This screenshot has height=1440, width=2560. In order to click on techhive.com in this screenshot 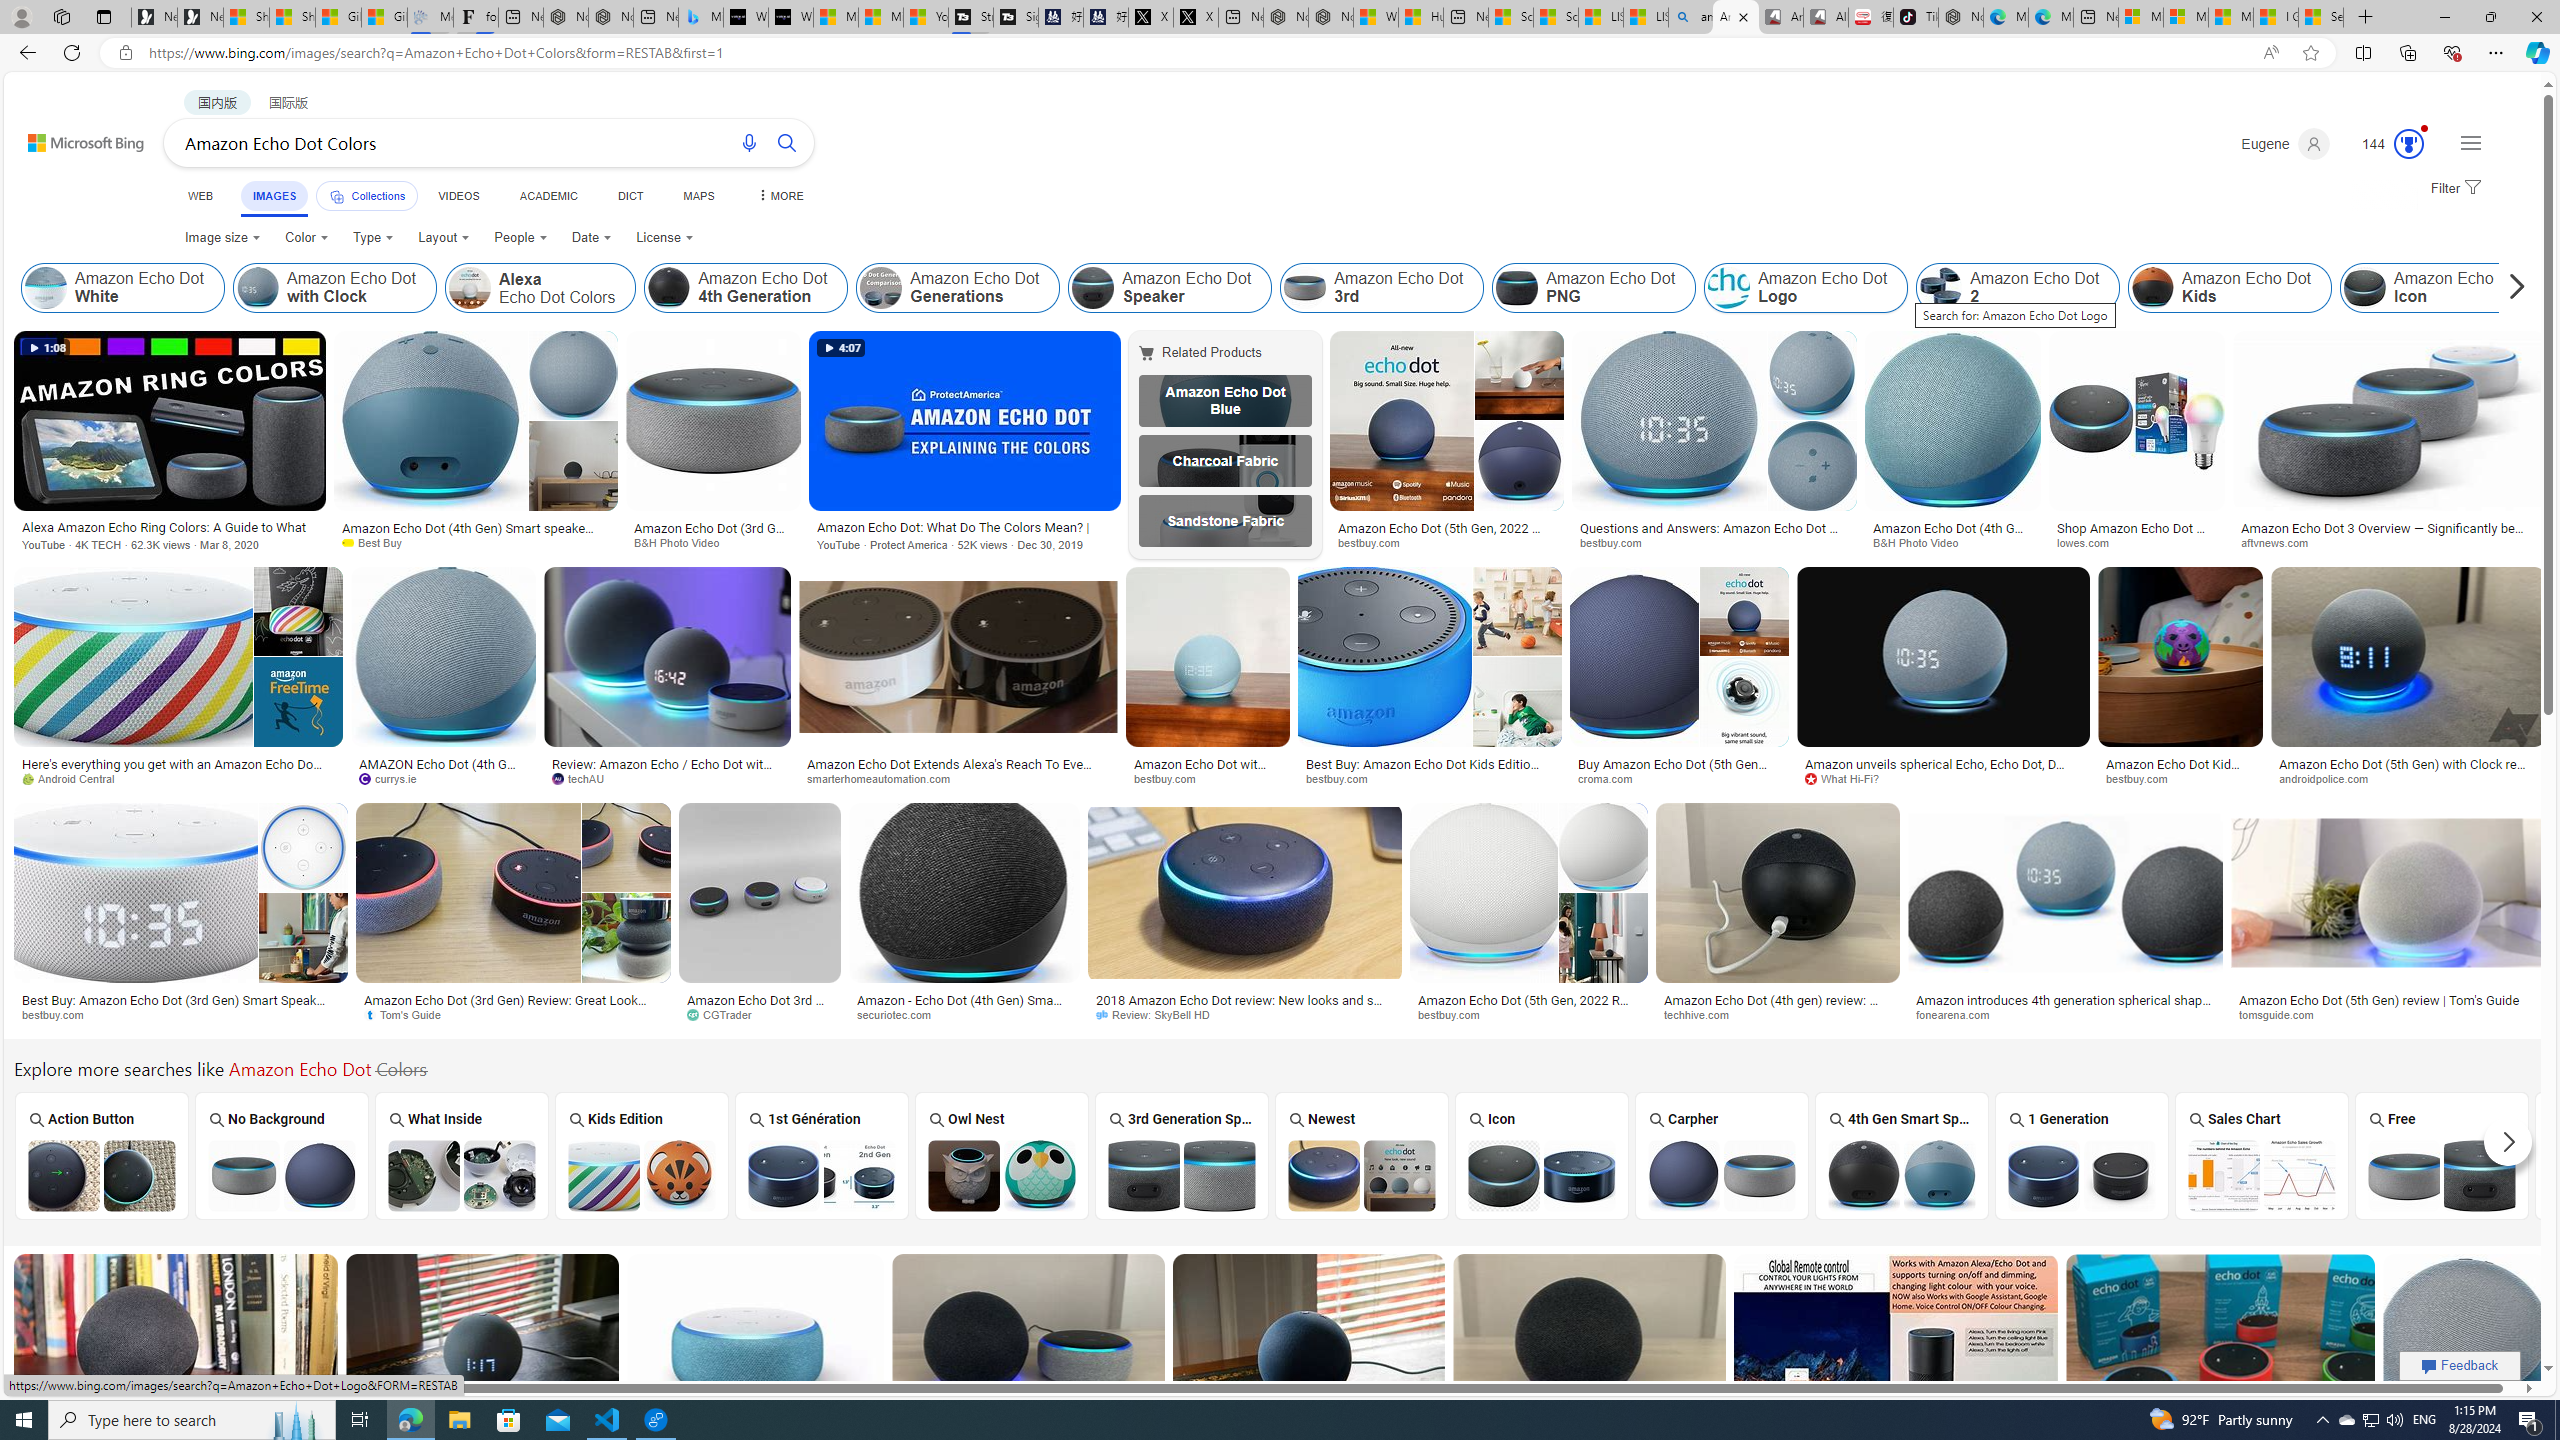, I will do `click(1704, 1014)`.